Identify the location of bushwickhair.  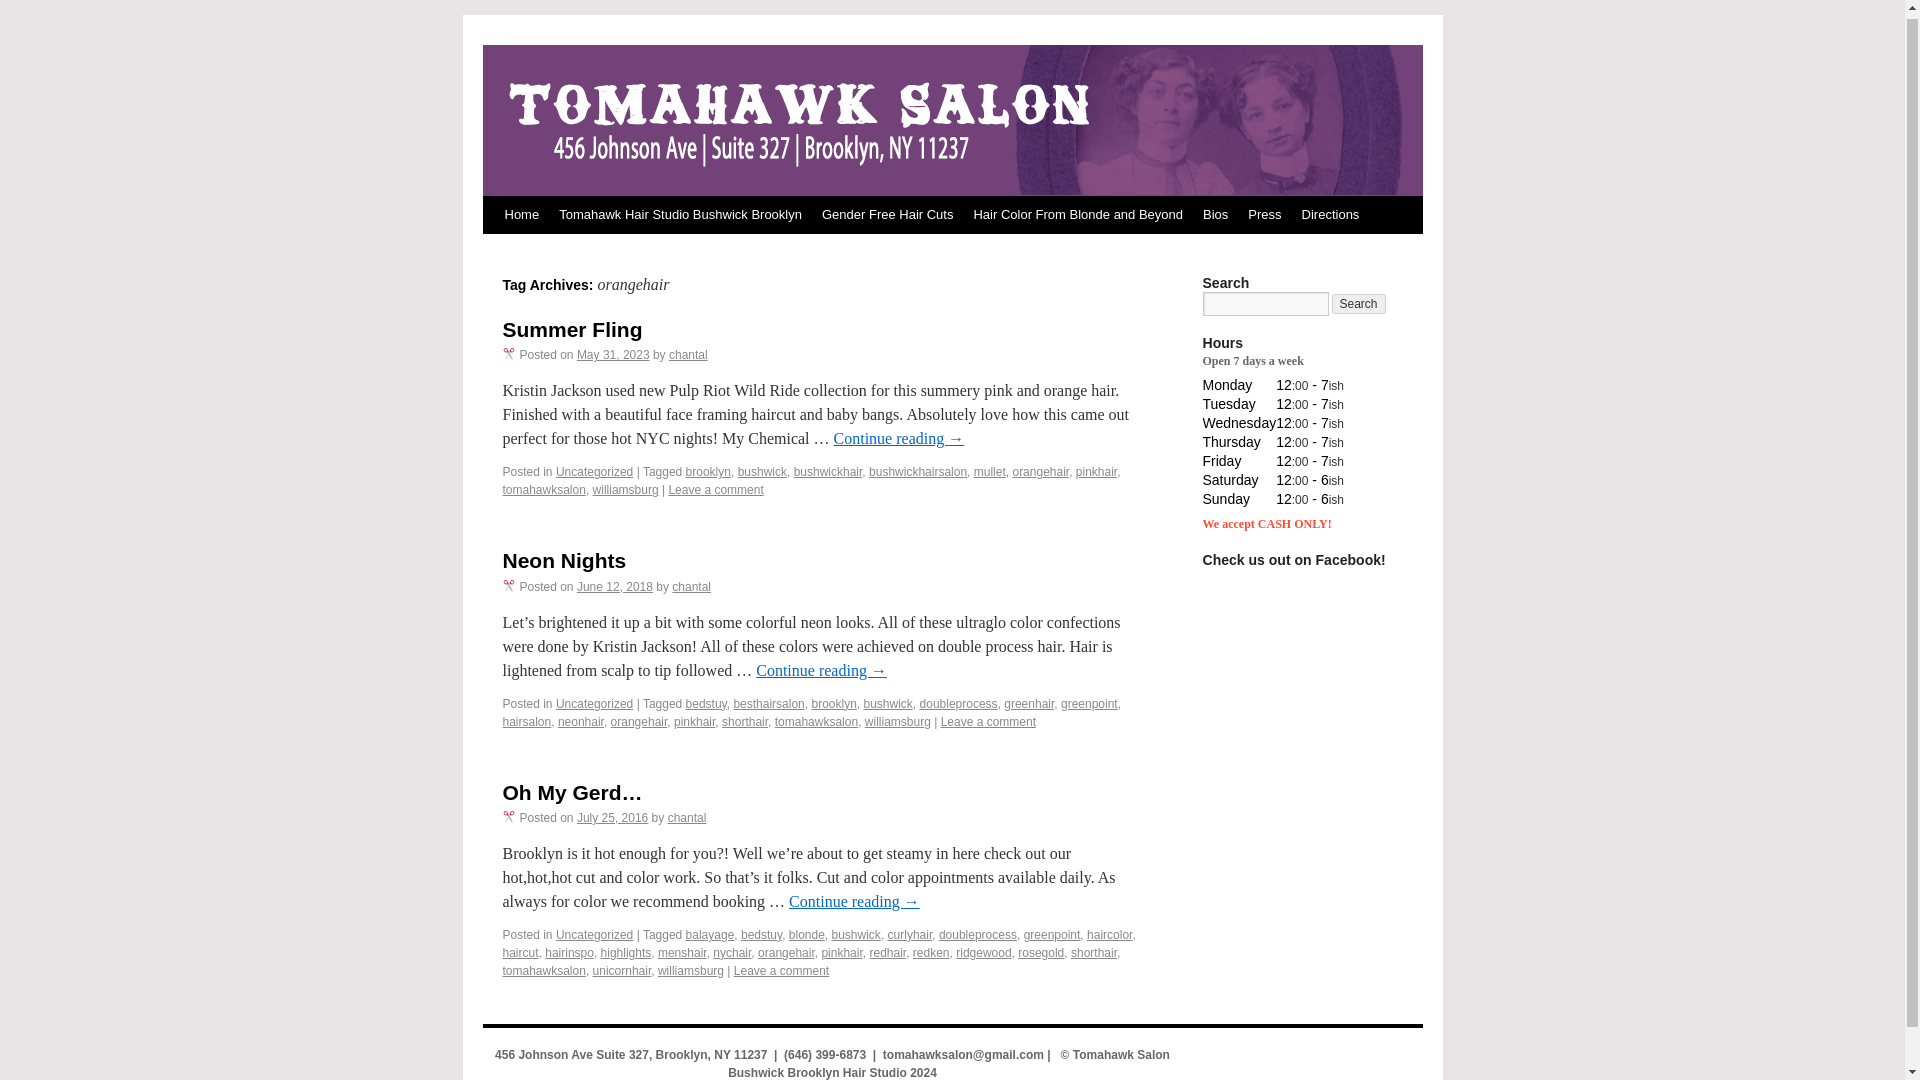
(828, 472).